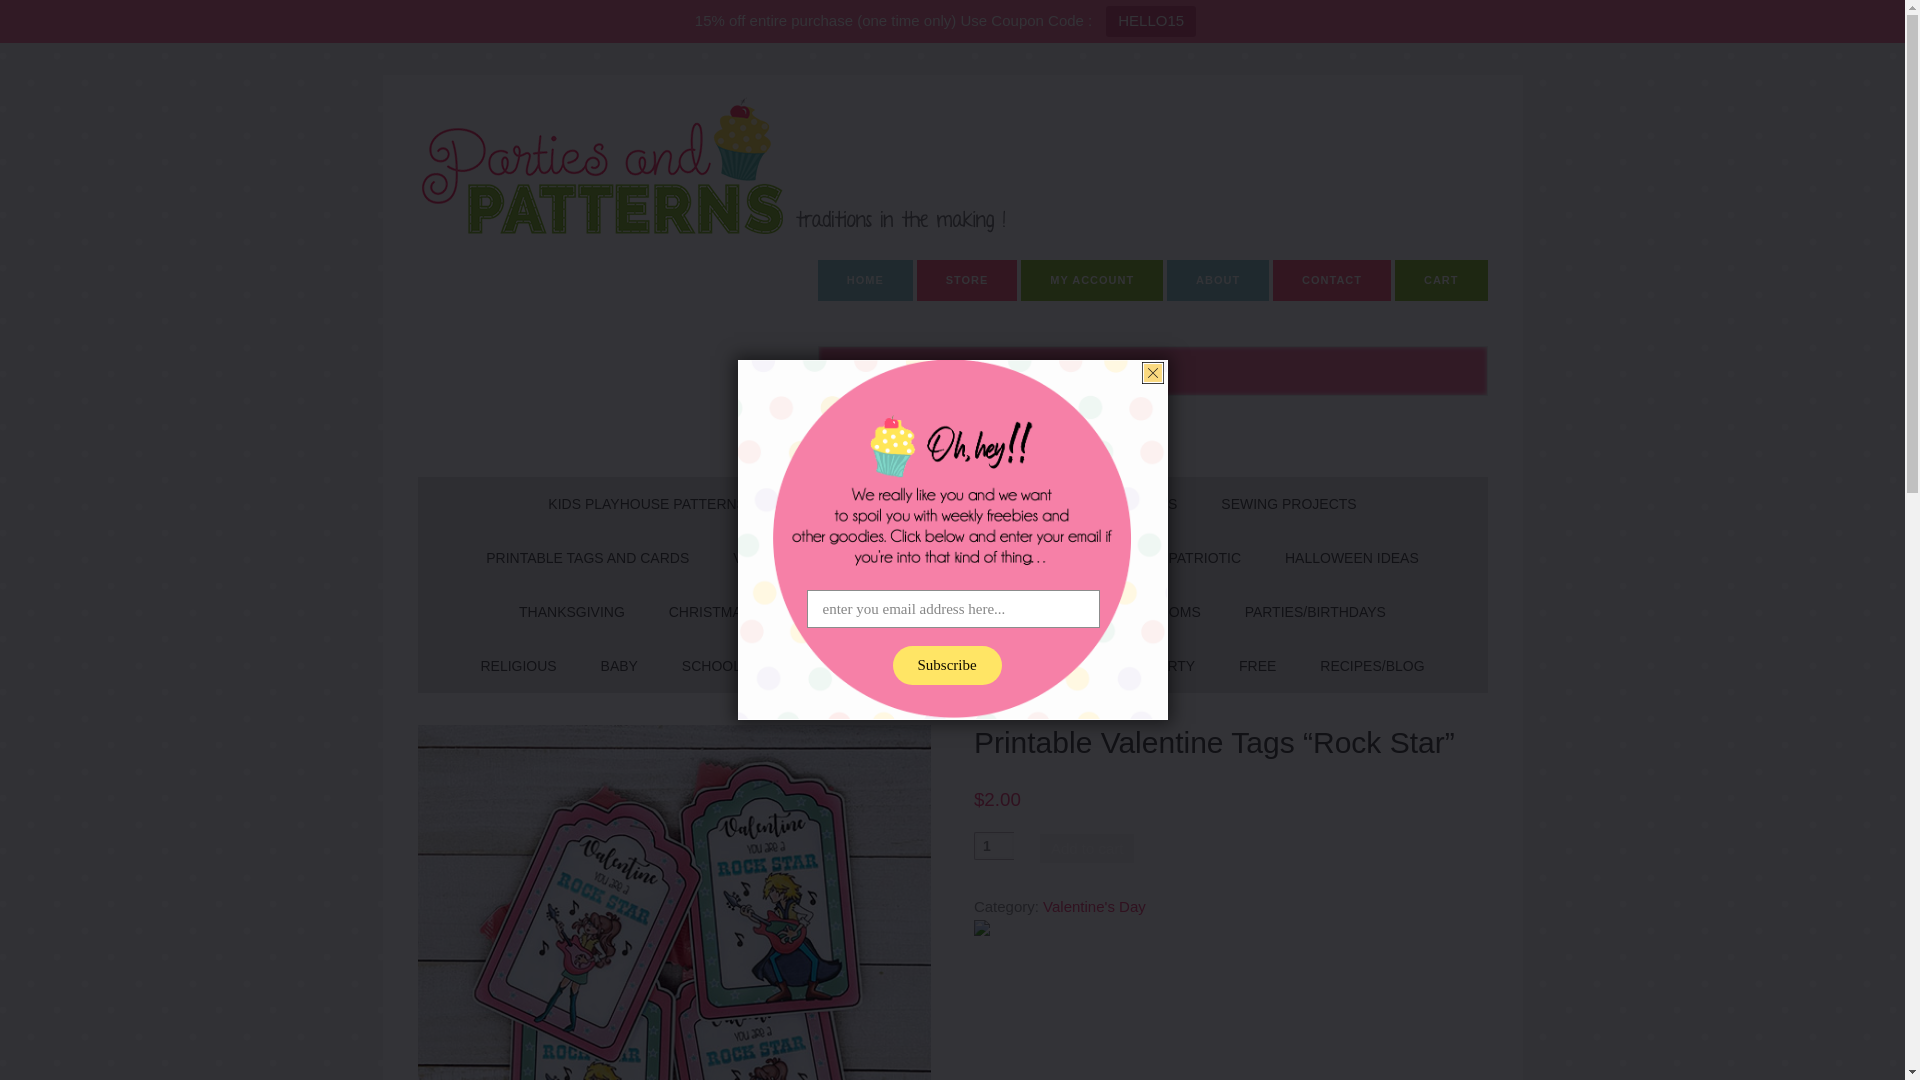  Describe the element at coordinates (674, 902) in the screenshot. I see `Printable Valentine Tags "Rock Star"` at that location.